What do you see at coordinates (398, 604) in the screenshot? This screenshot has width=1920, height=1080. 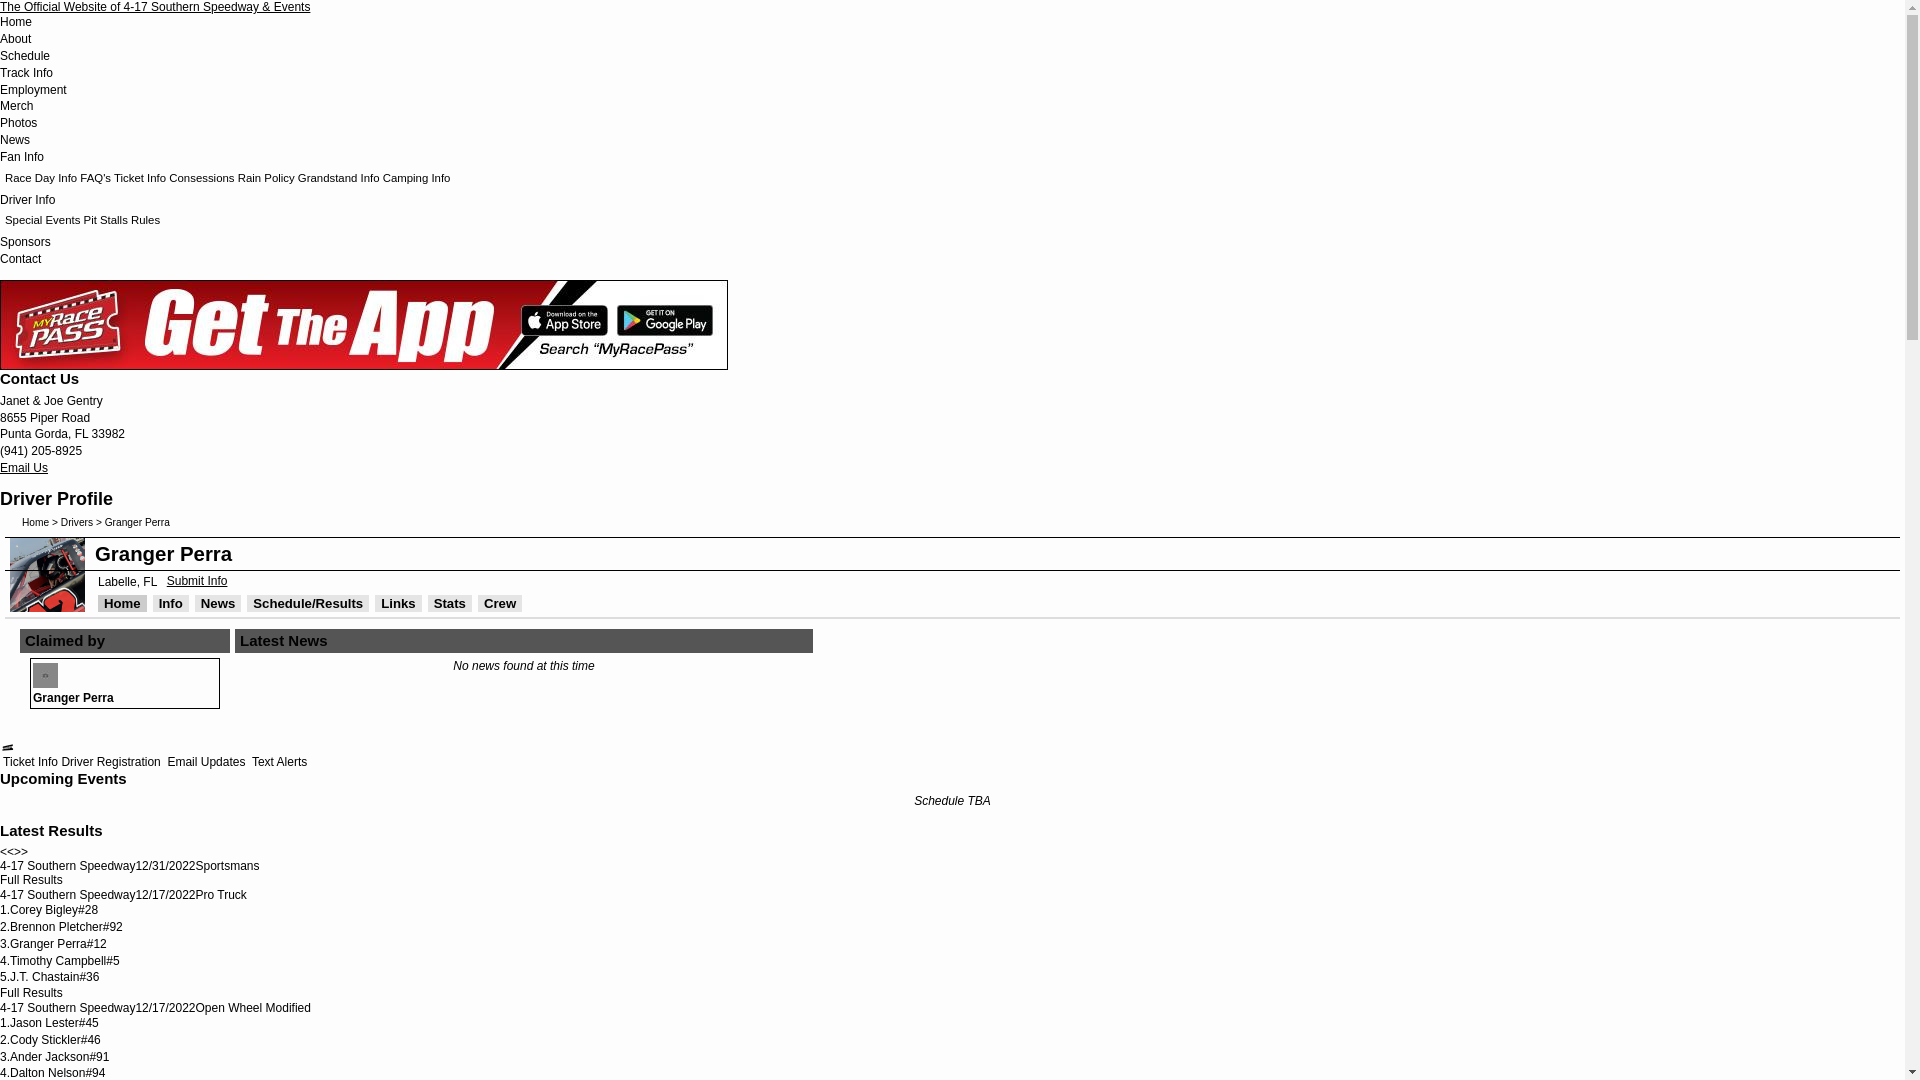 I see `Links` at bounding box center [398, 604].